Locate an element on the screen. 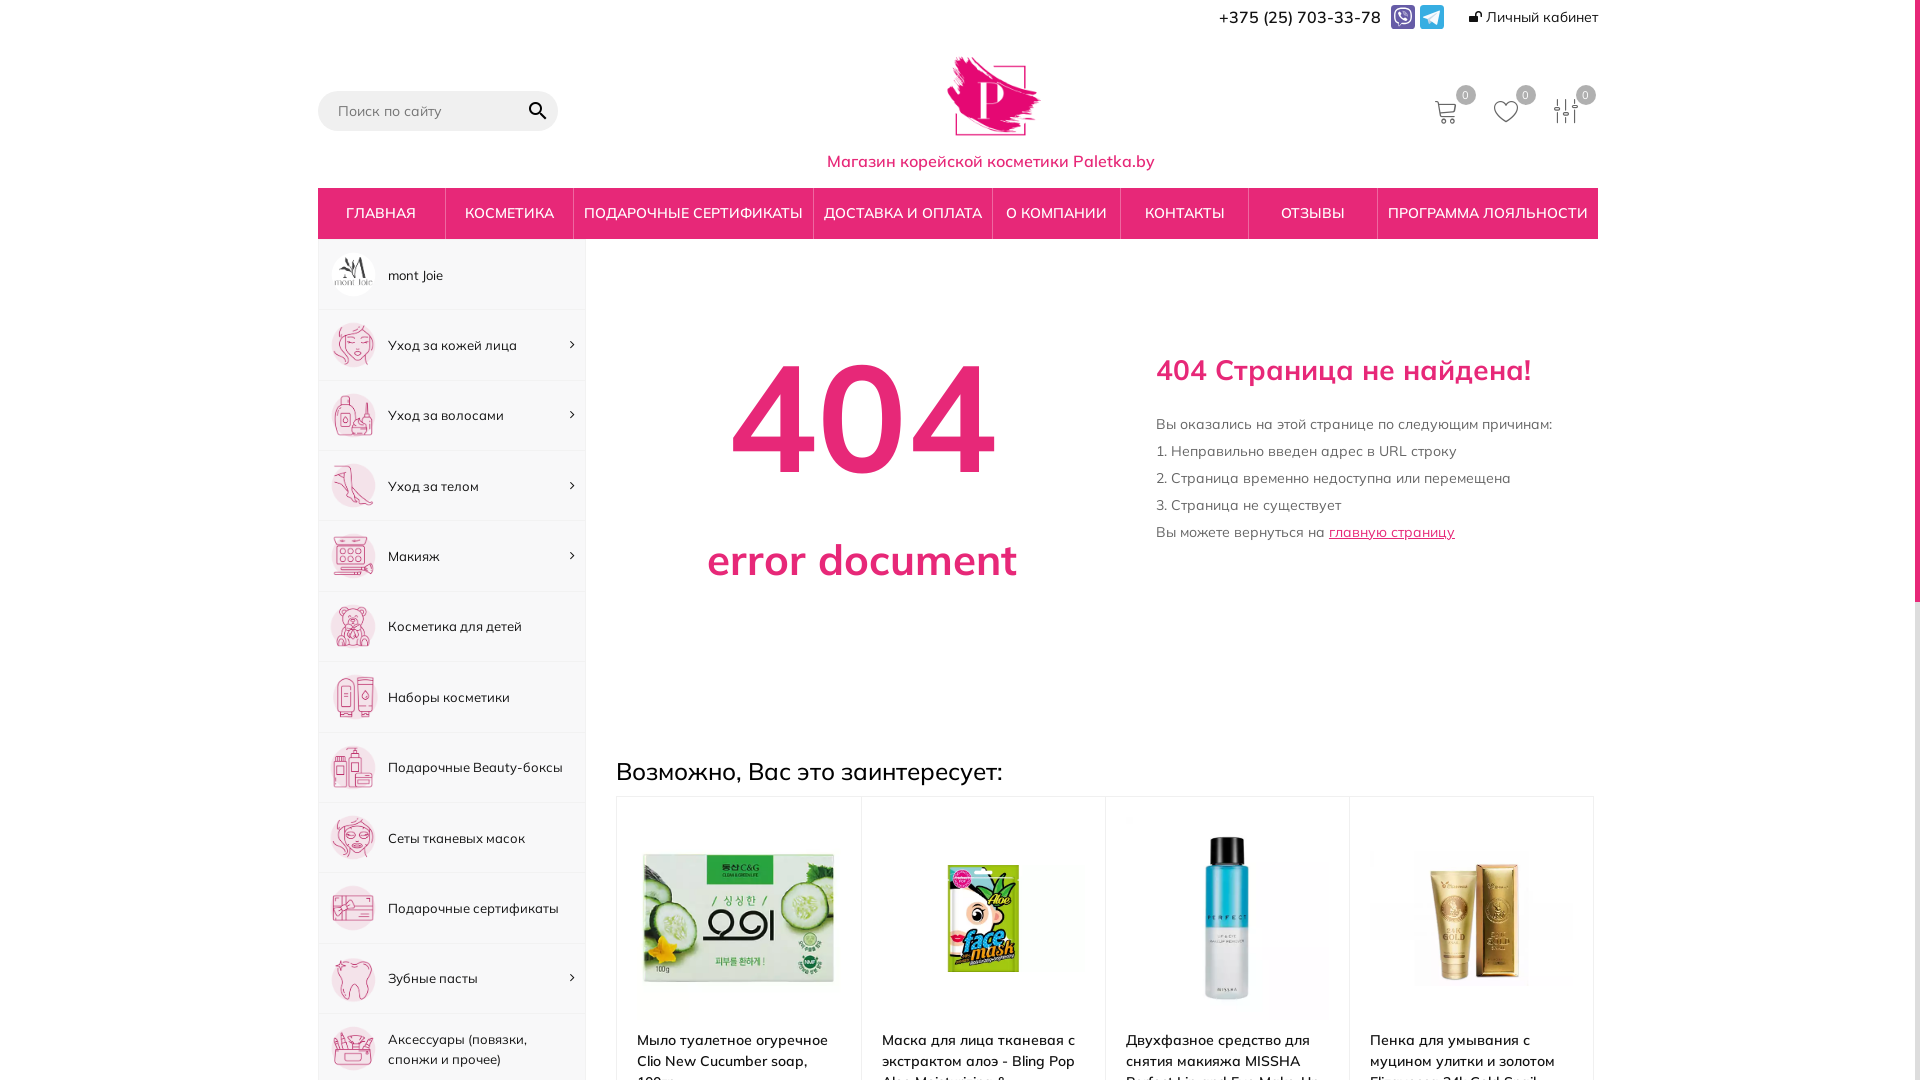 The width and height of the screenshot is (1920, 1080). search is located at coordinates (538, 111).